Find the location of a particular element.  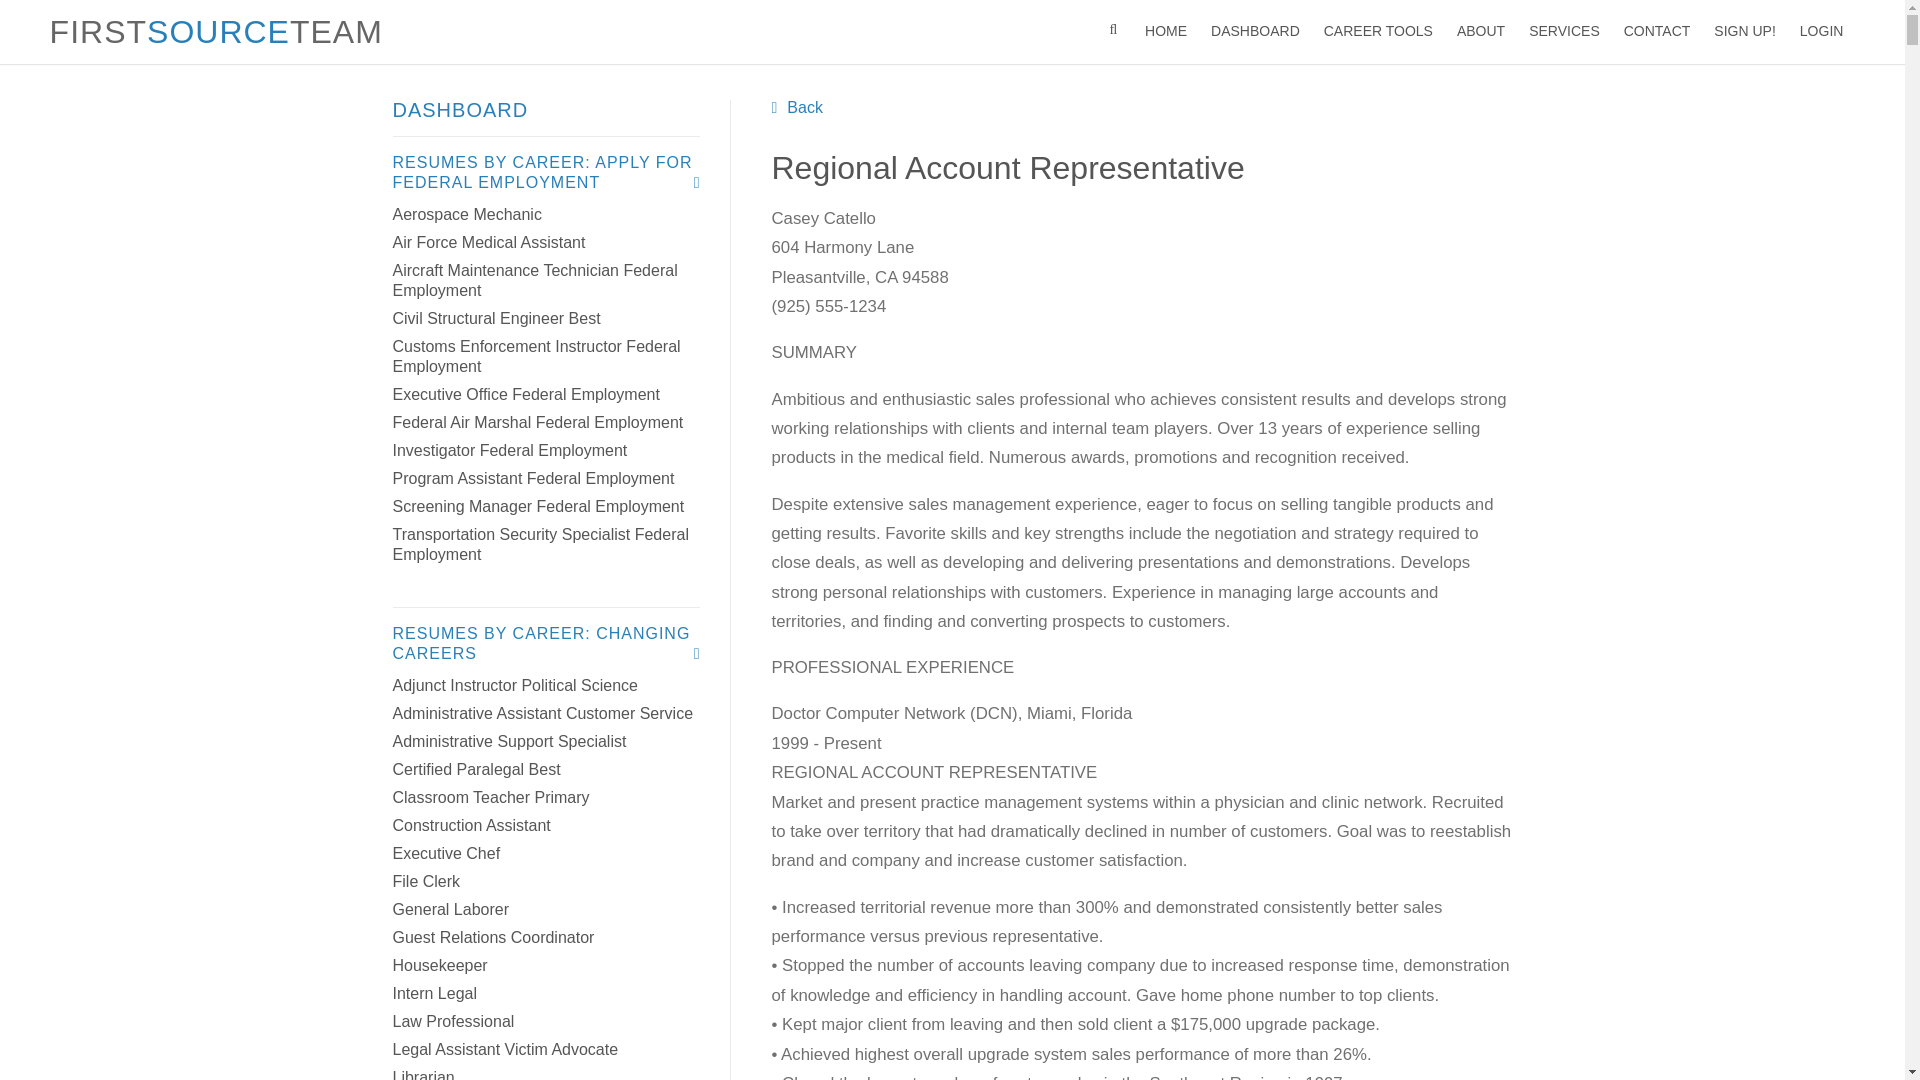

CONTACT is located at coordinates (1658, 32).